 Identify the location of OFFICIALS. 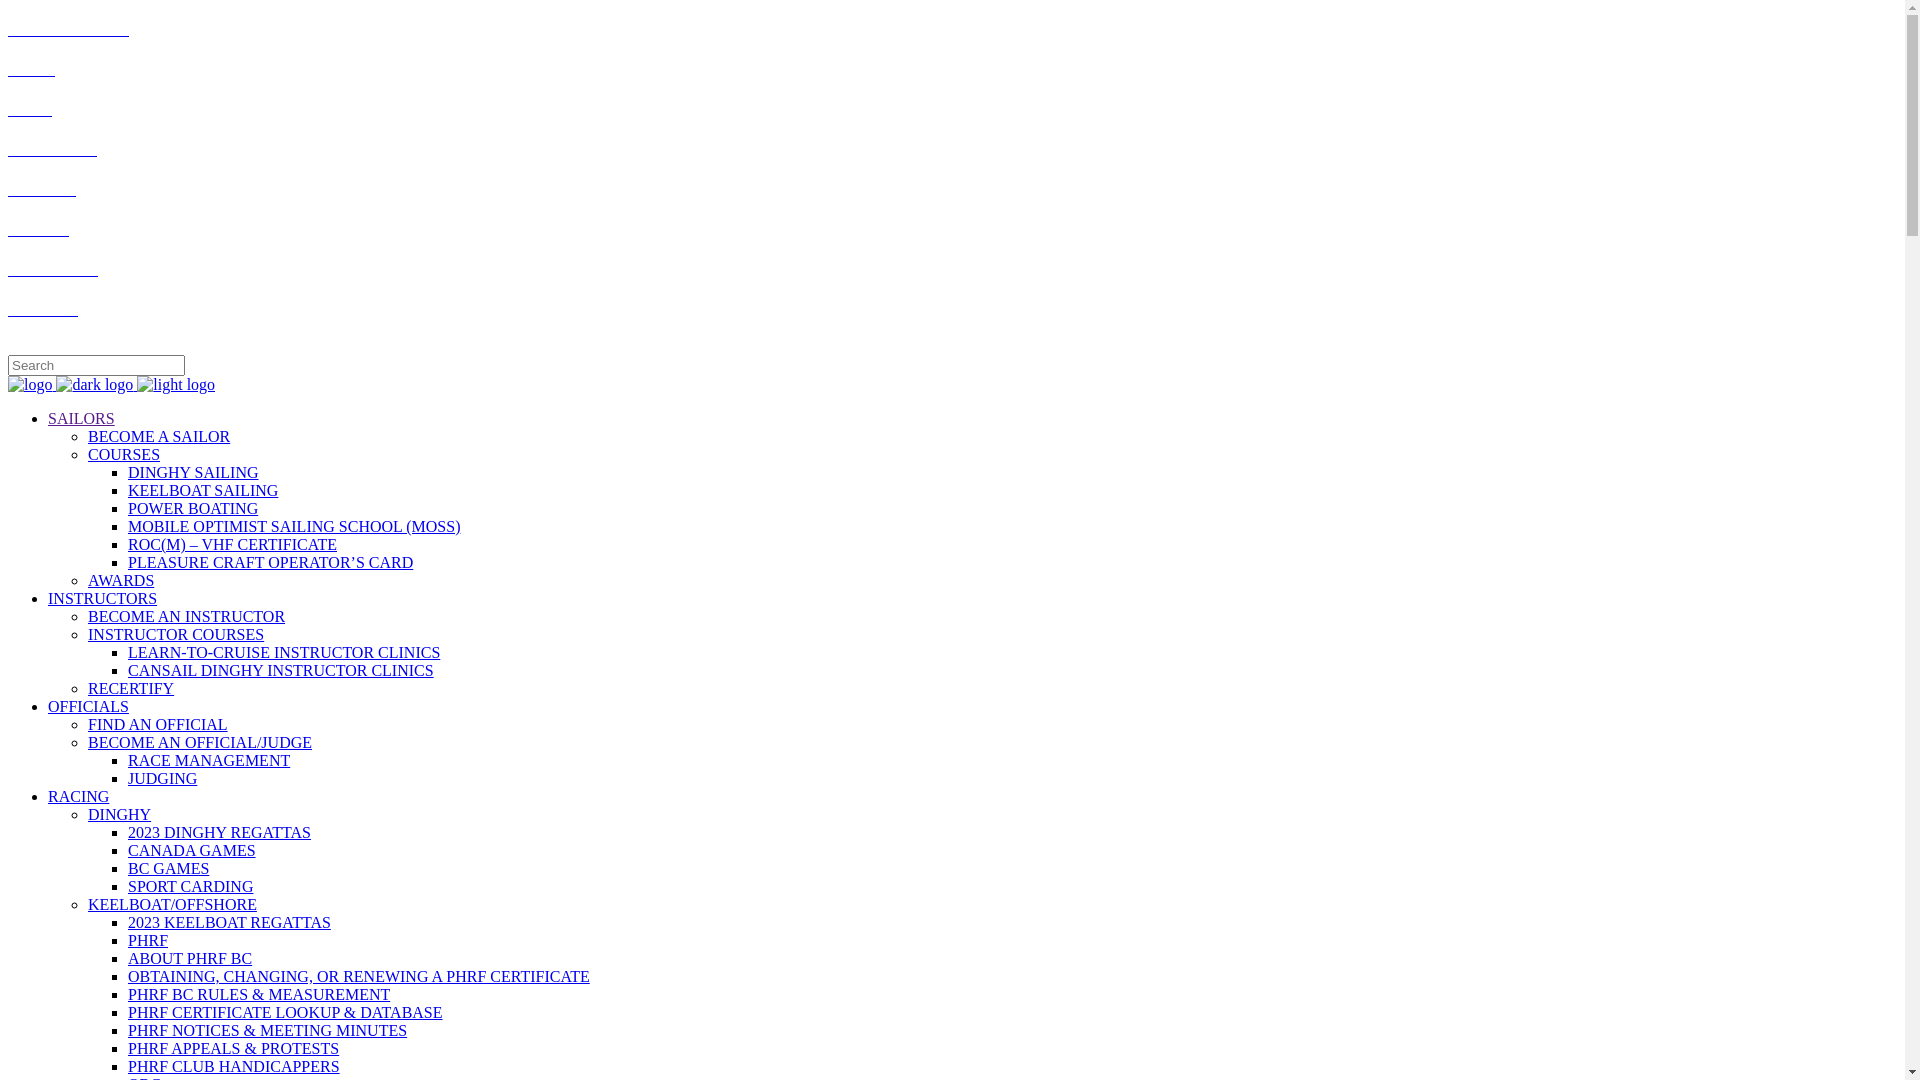
(88, 706).